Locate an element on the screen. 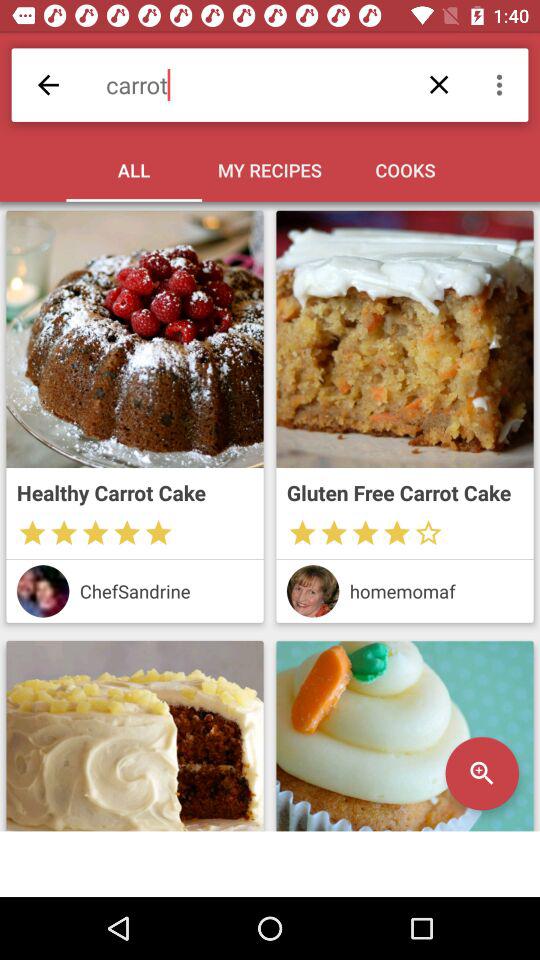 This screenshot has width=540, height=960. jump until chefsandrine item is located at coordinates (166, 590).